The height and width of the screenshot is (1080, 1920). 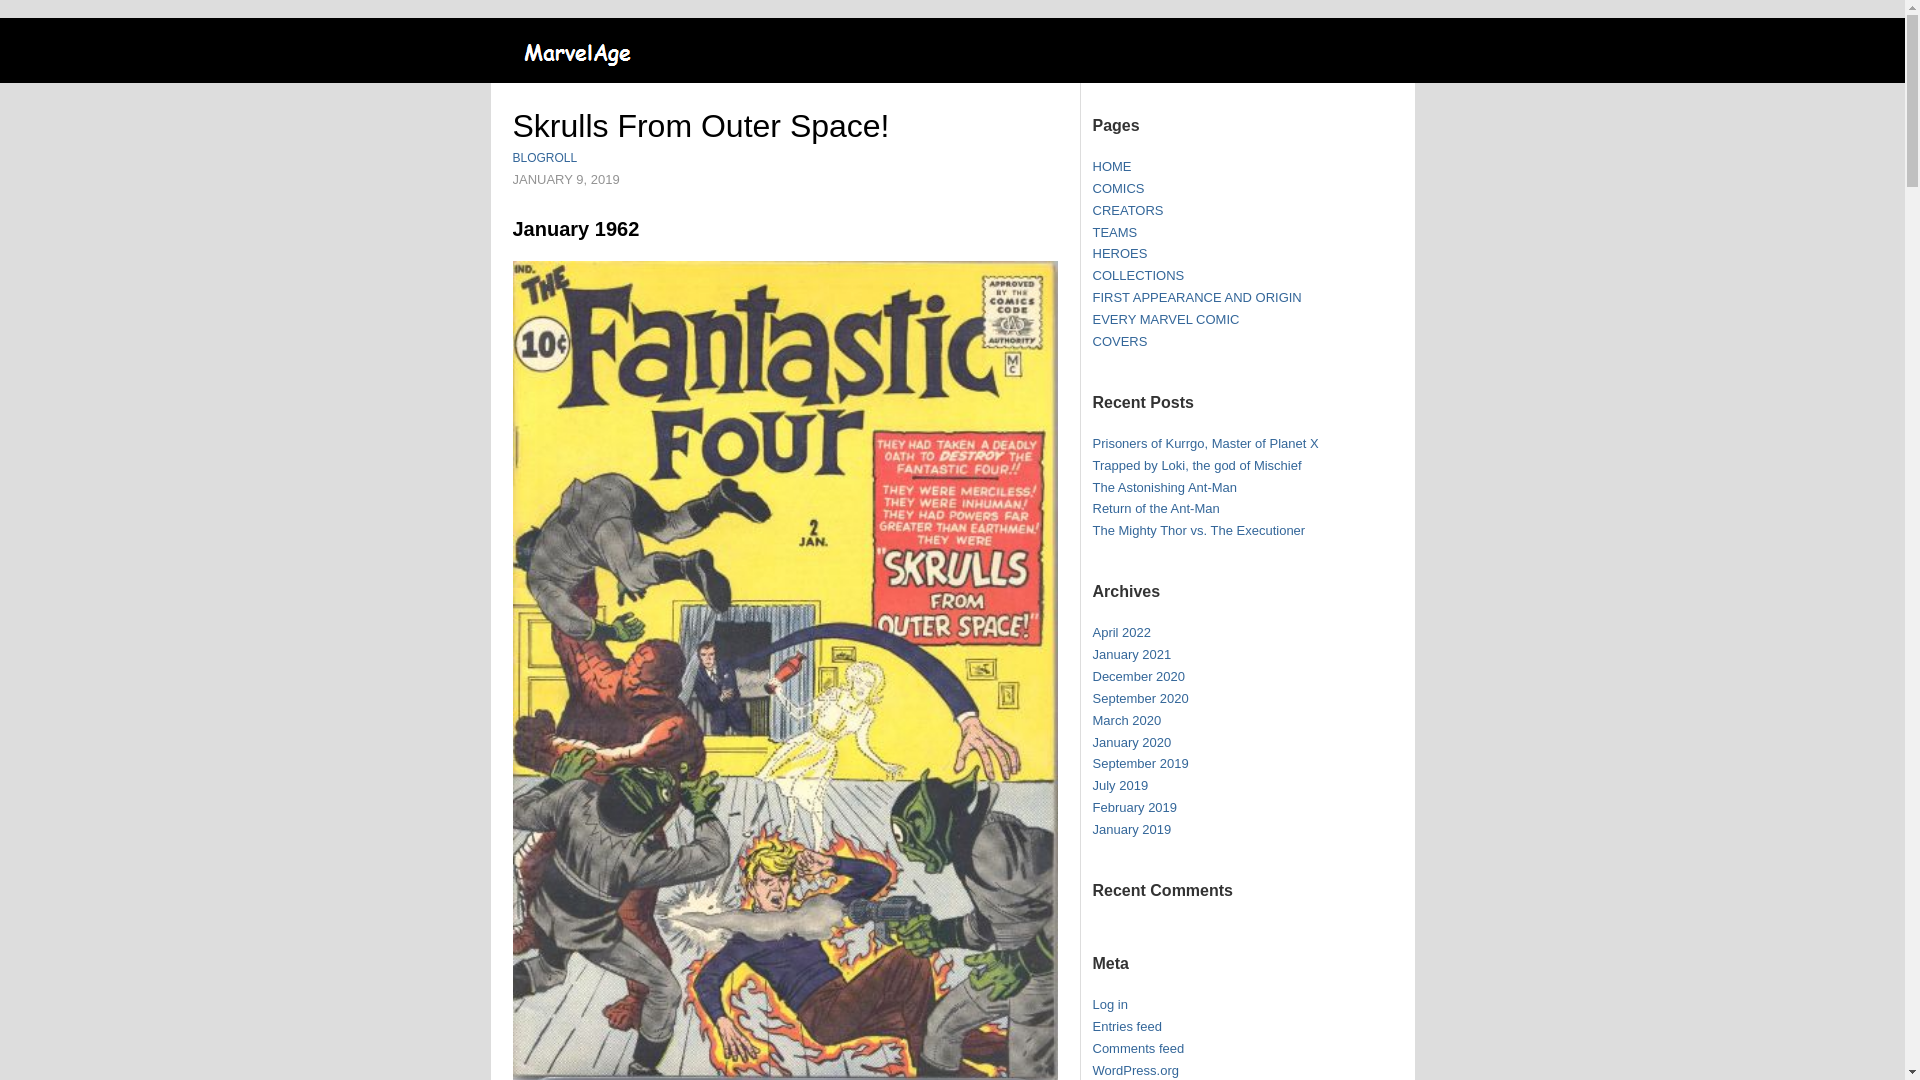 What do you see at coordinates (1164, 486) in the screenshot?
I see `The Astonishing Ant-Man` at bounding box center [1164, 486].